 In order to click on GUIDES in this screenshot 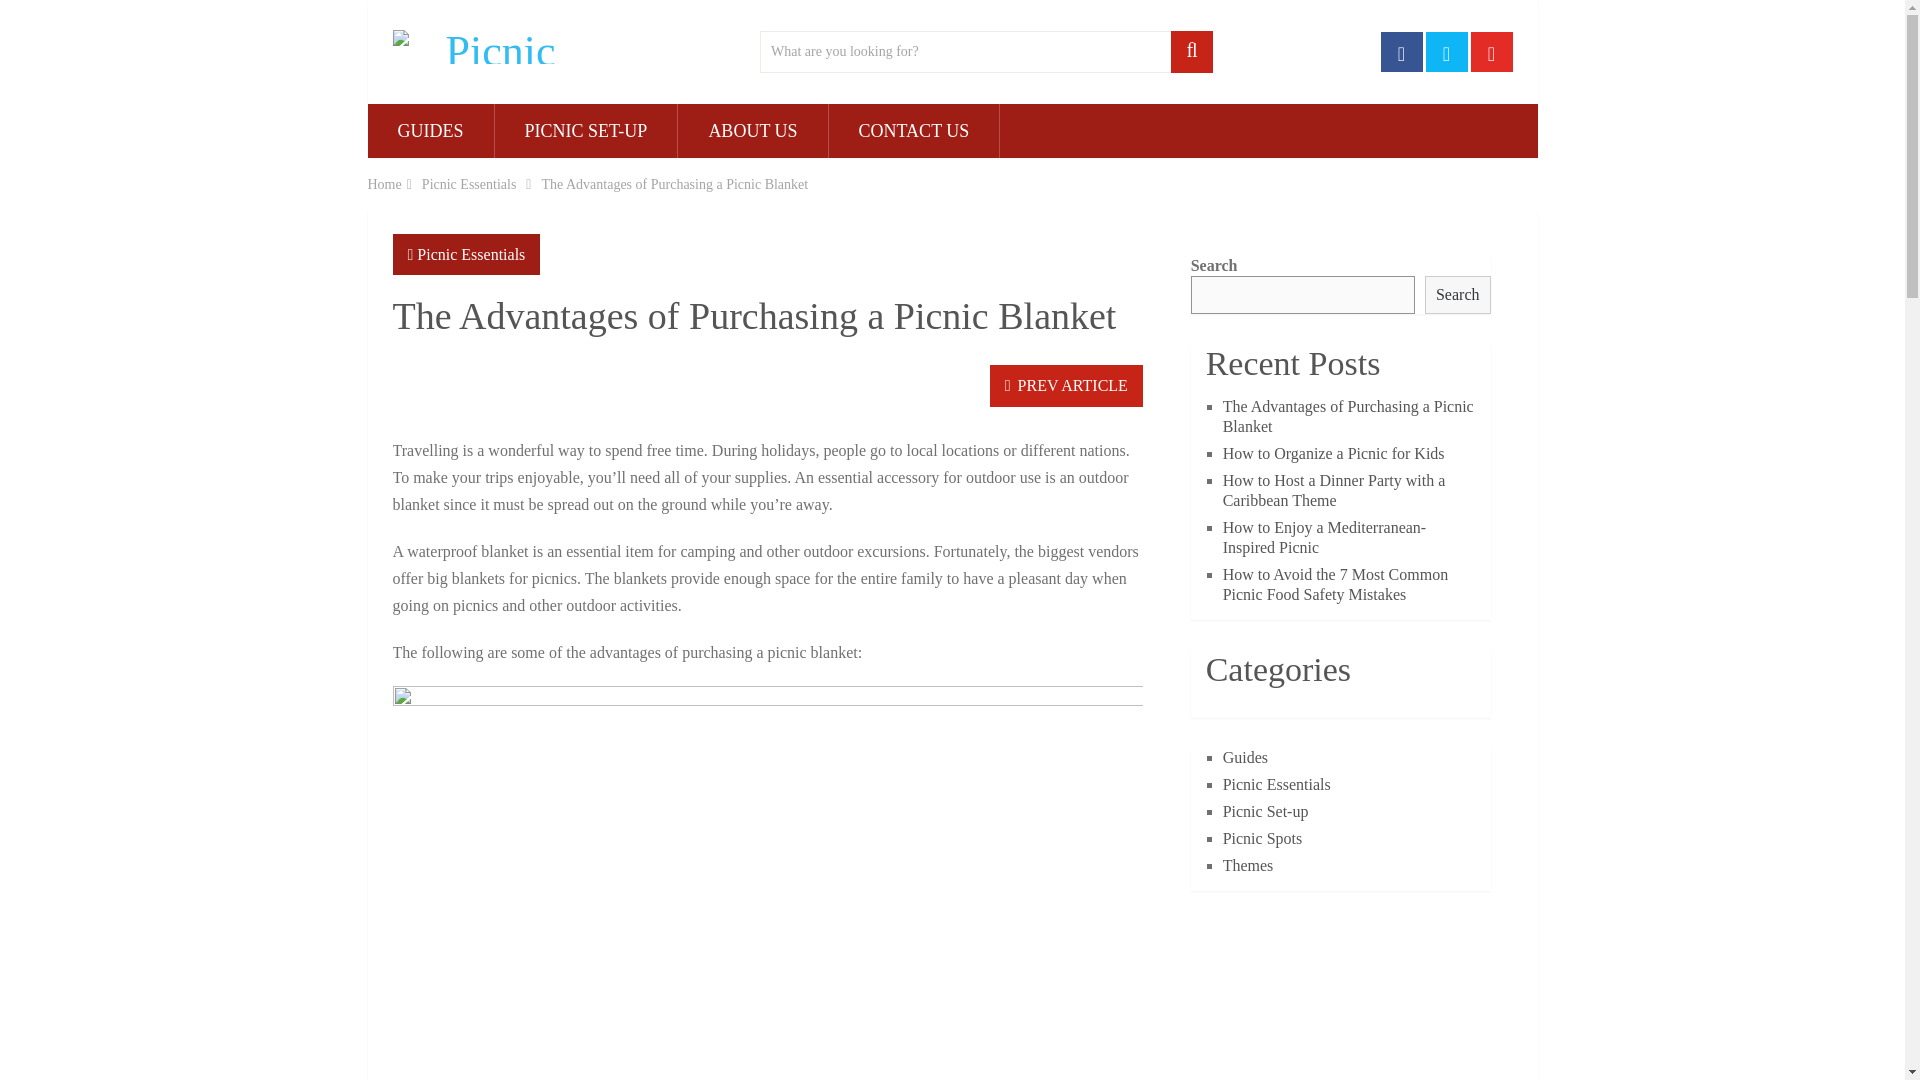, I will do `click(430, 130)`.